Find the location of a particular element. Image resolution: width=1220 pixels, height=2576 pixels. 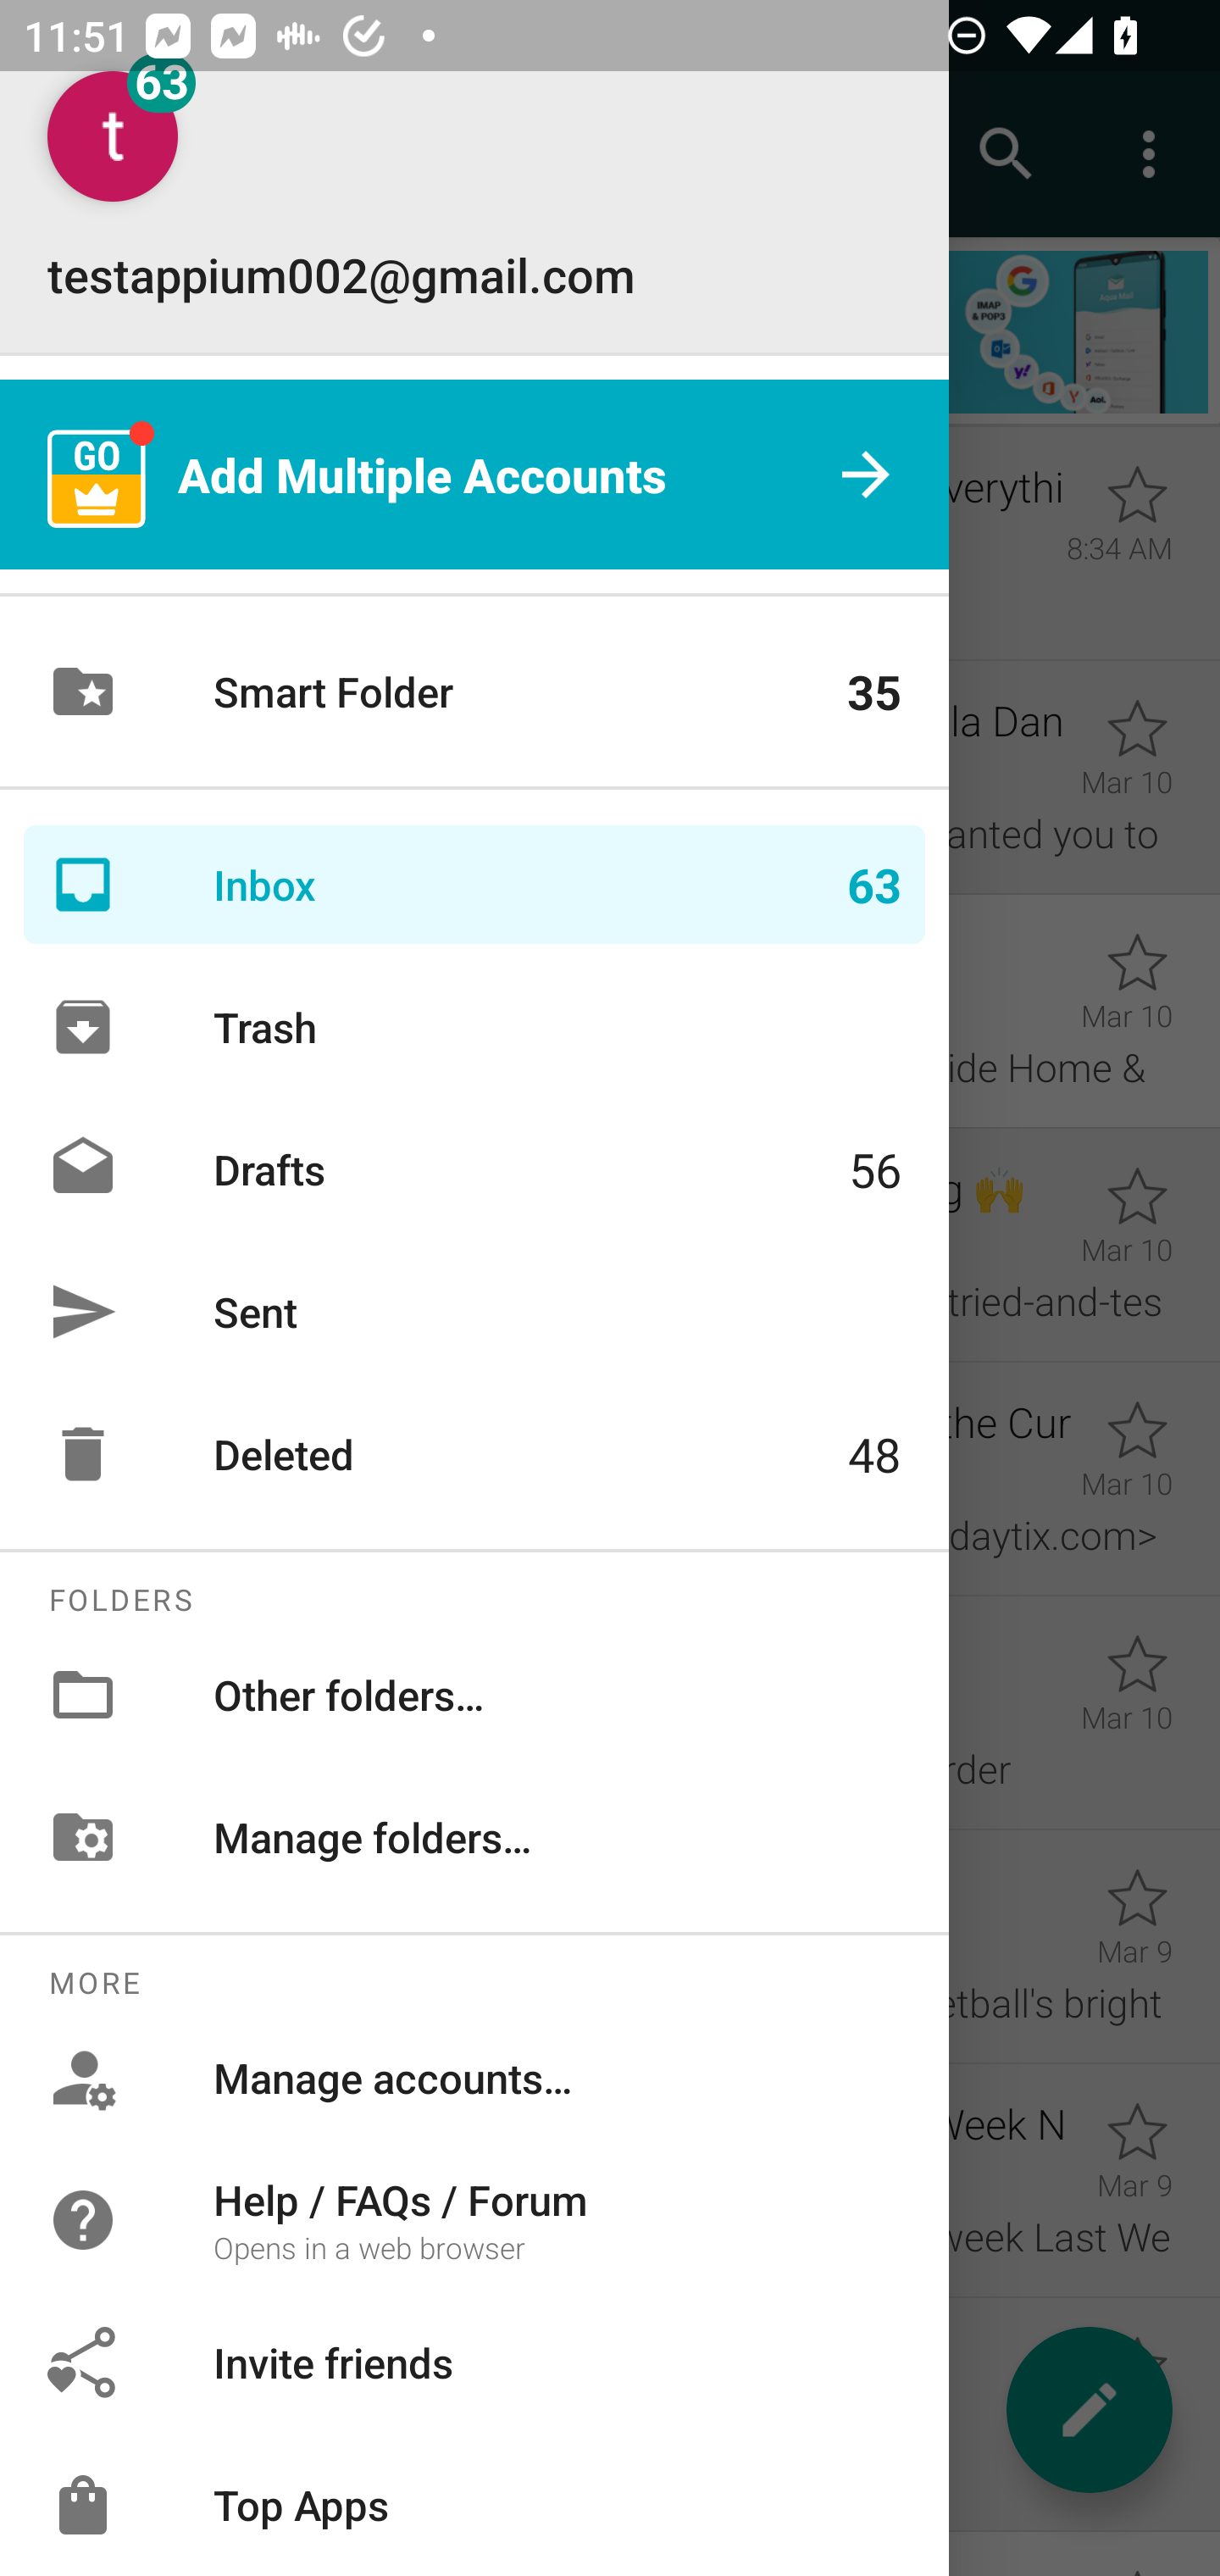

Sent is located at coordinates (474, 1312).